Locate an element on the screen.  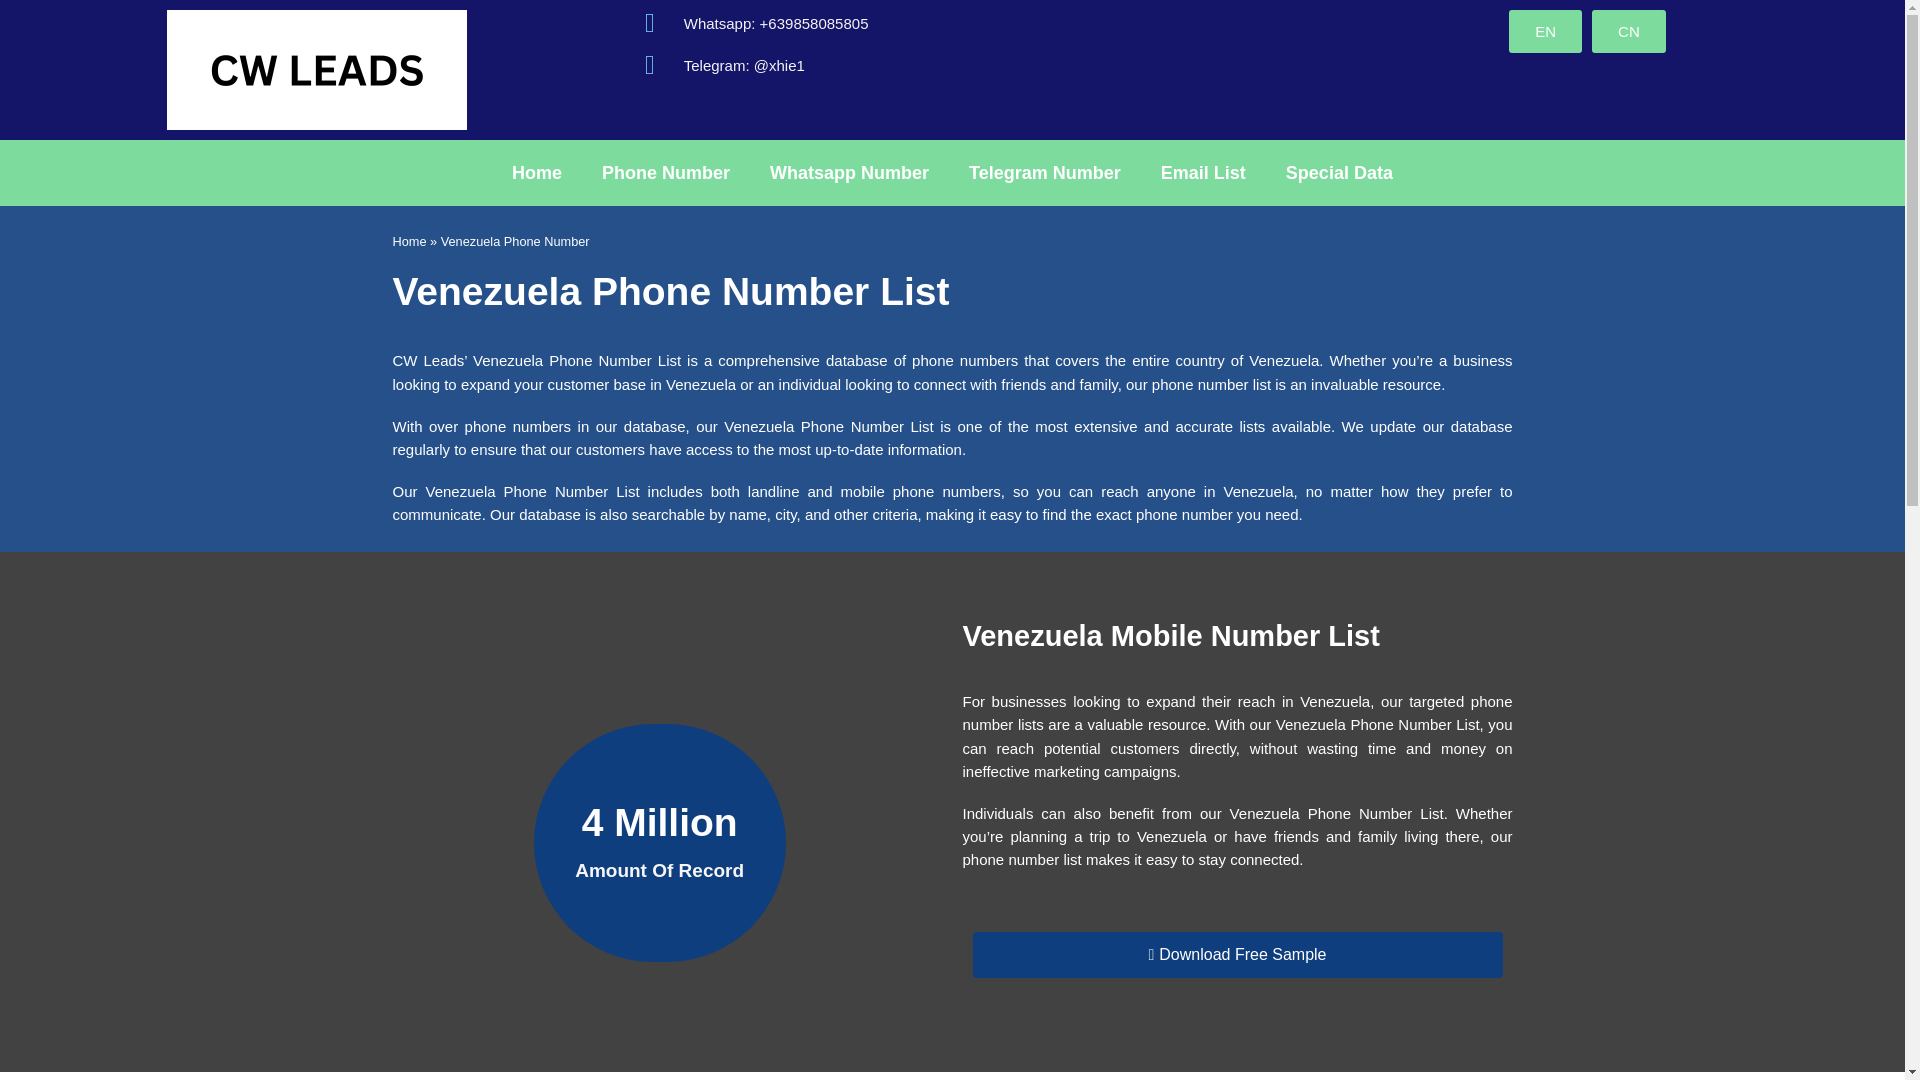
Download Free Sample is located at coordinates (1236, 955).